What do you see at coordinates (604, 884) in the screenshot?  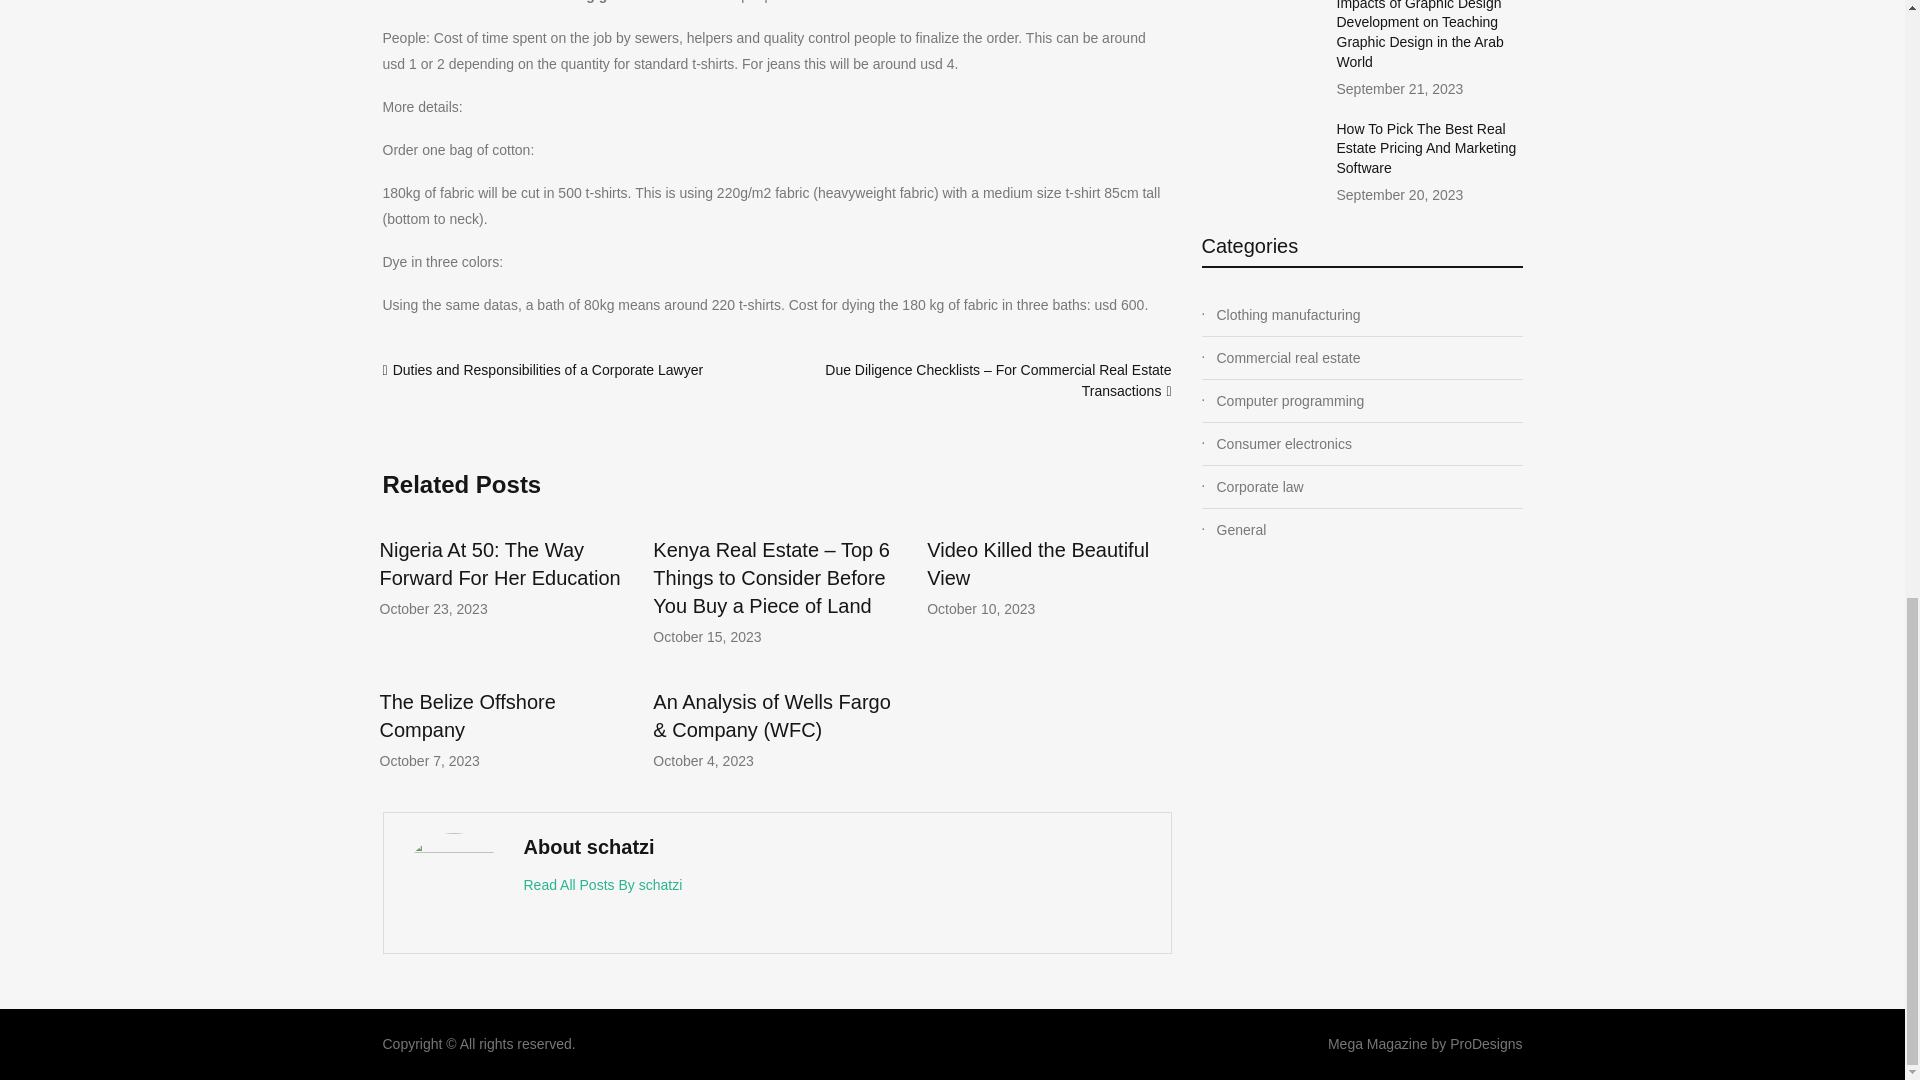 I see `Read All Posts By schatzi` at bounding box center [604, 884].